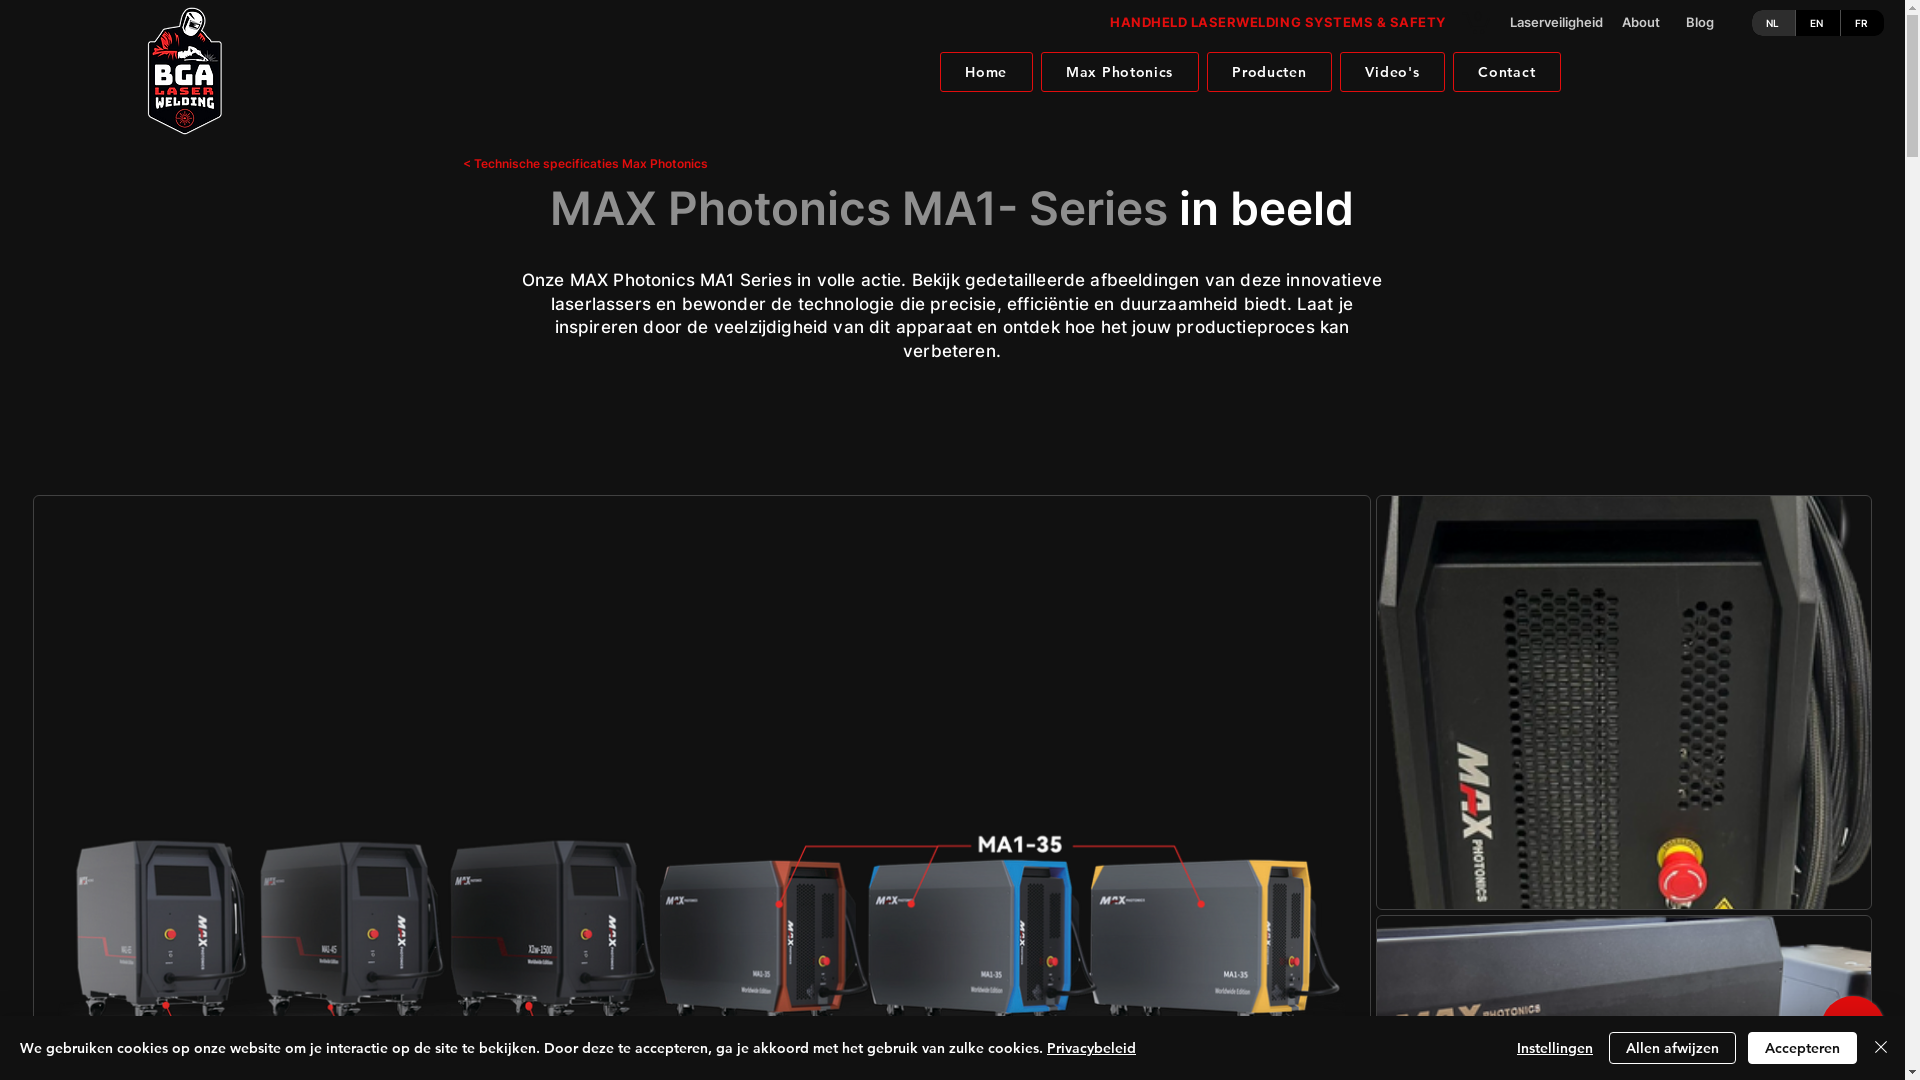 The height and width of the screenshot is (1080, 1920). What do you see at coordinates (1649, 23) in the screenshot?
I see `About` at bounding box center [1649, 23].